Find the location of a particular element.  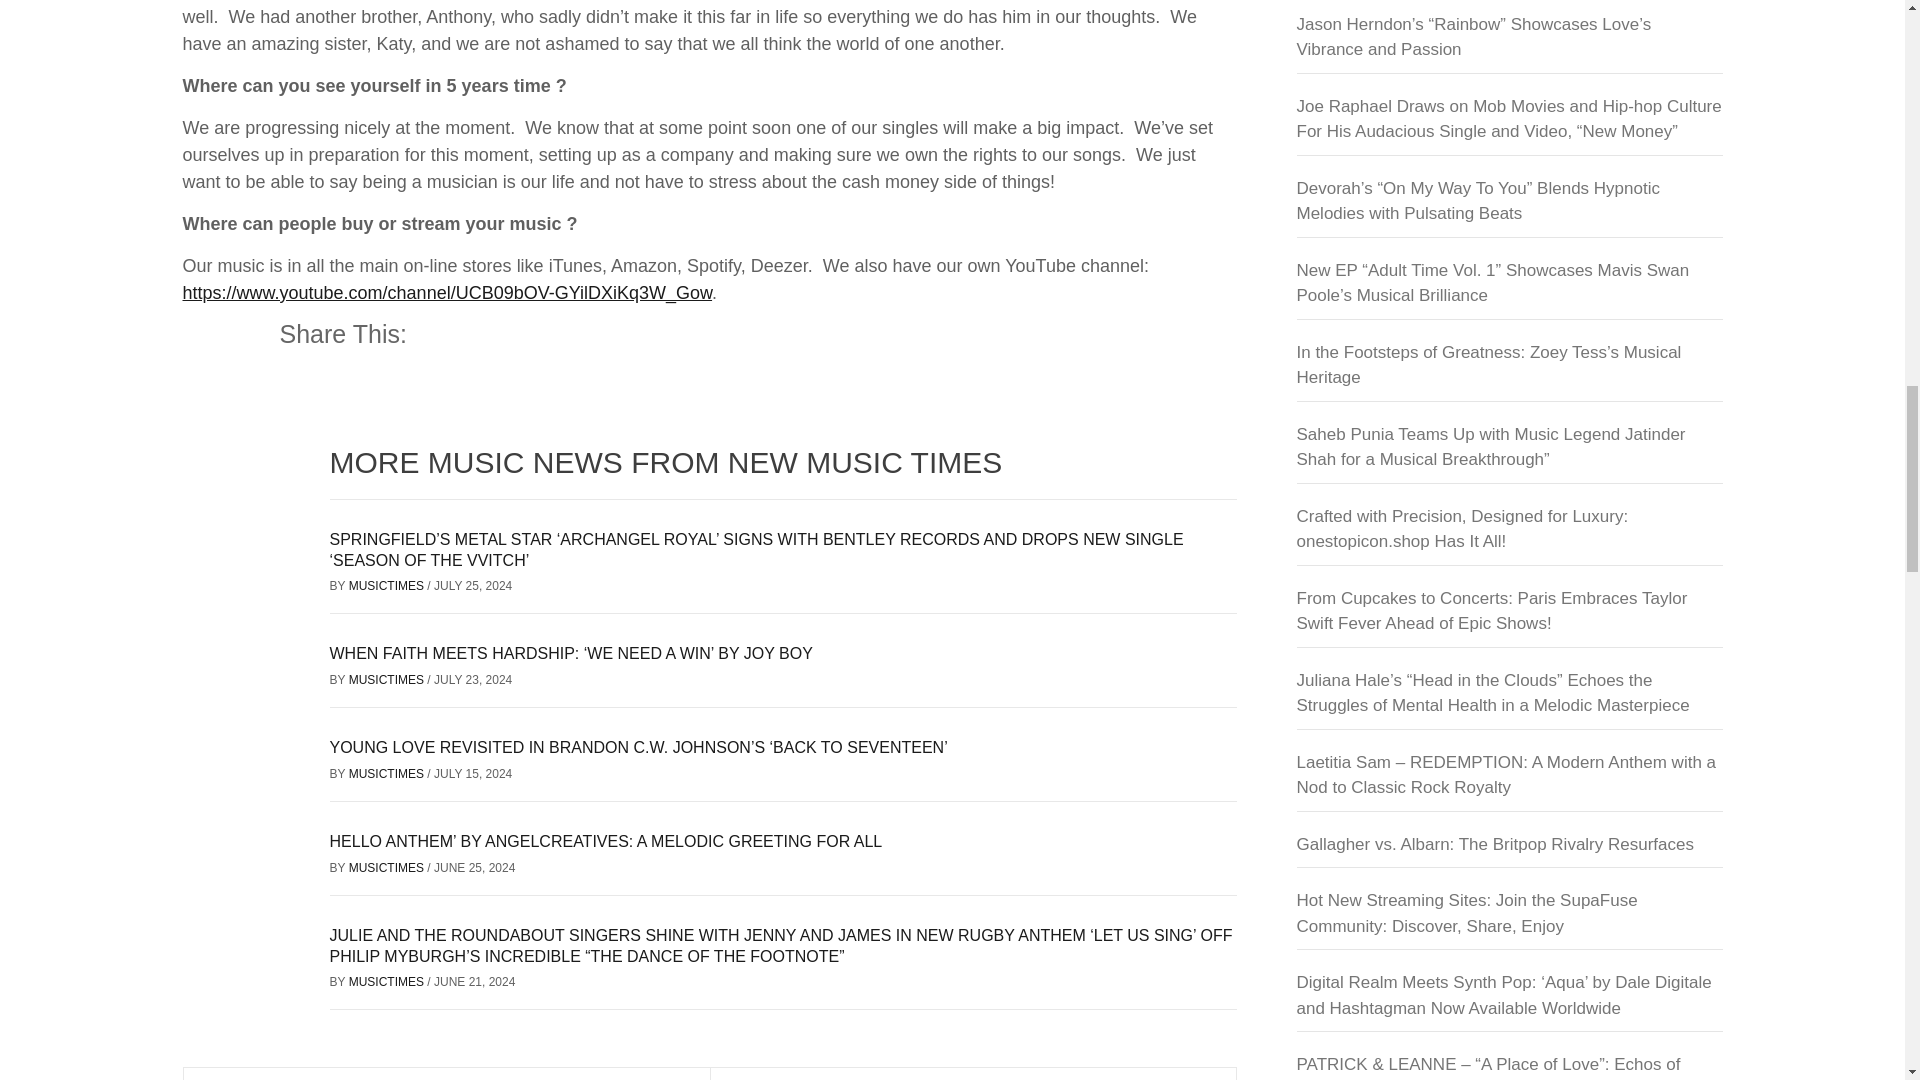

MUSICTIMES is located at coordinates (388, 585).